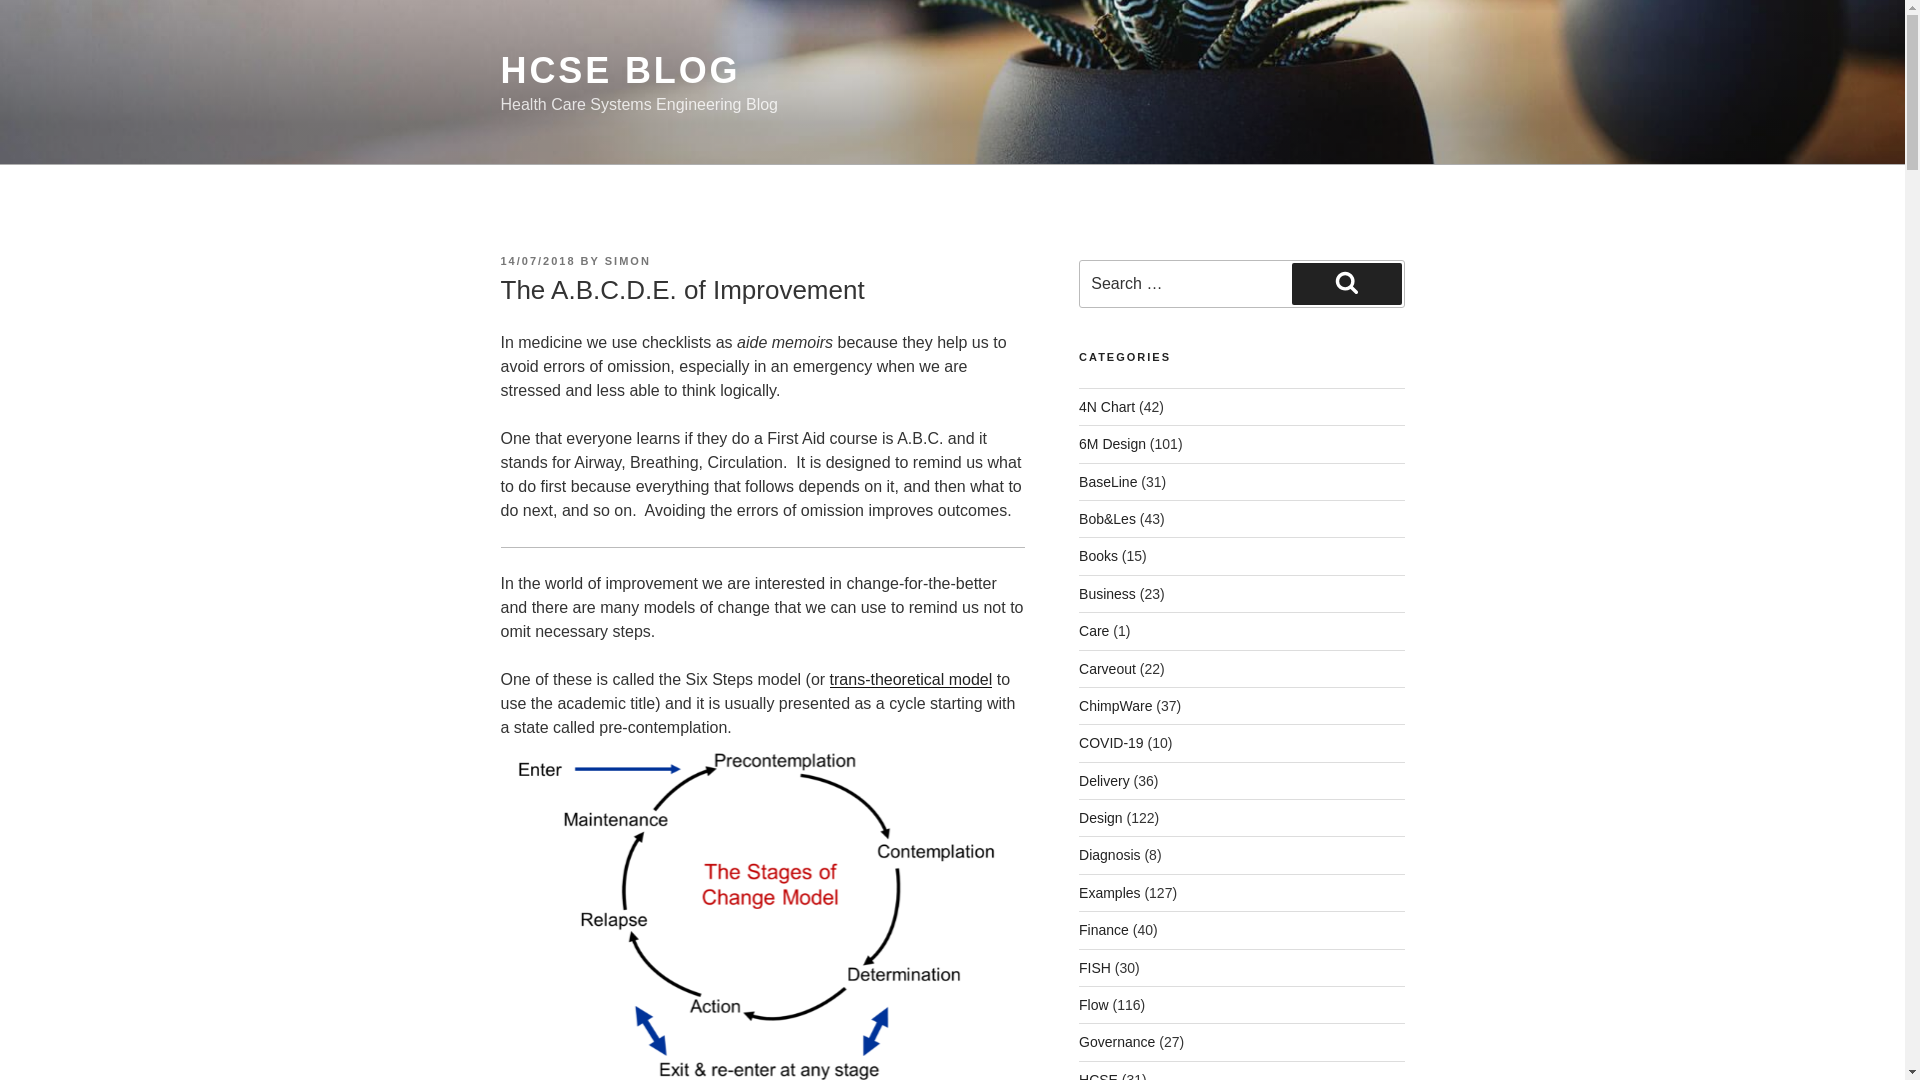 The height and width of the screenshot is (1080, 1920). Describe the element at coordinates (1104, 930) in the screenshot. I see `Finance` at that location.